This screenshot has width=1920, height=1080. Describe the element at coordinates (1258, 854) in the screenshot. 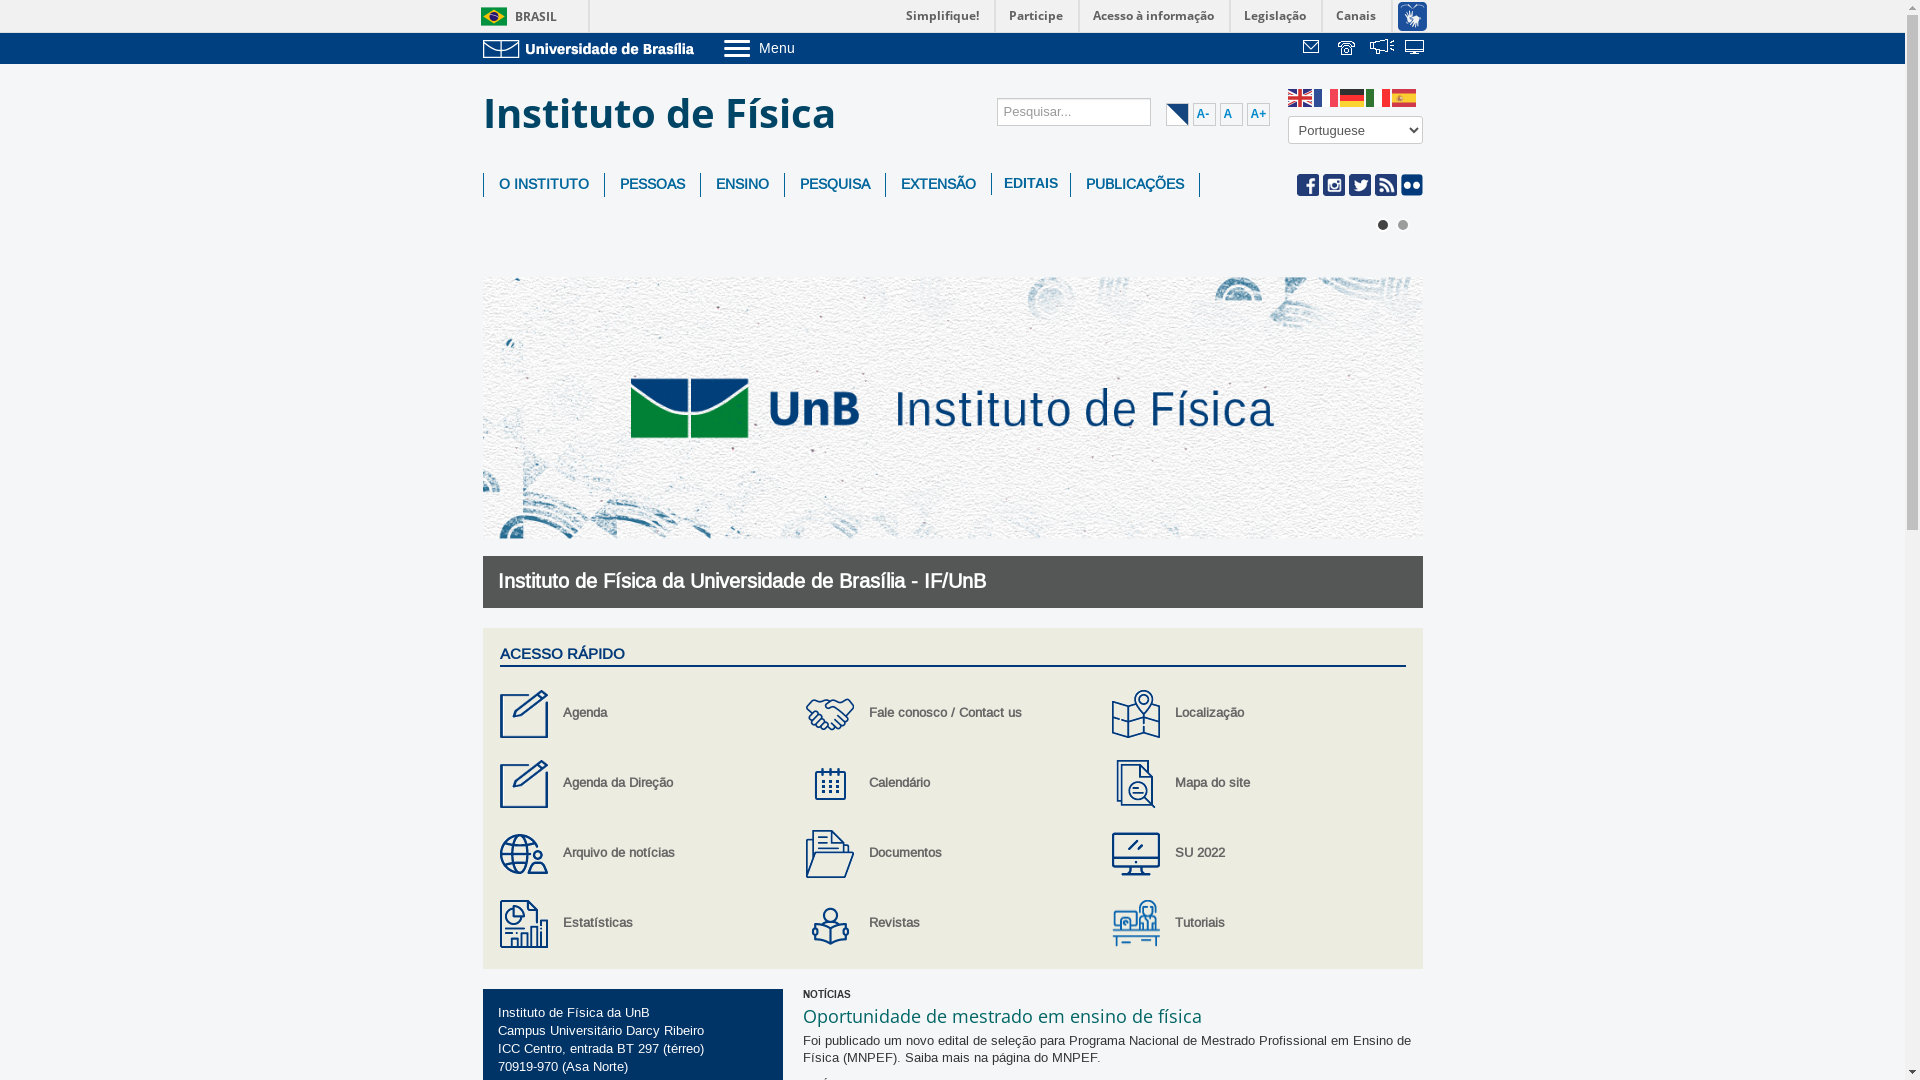

I see `SU 2022` at that location.